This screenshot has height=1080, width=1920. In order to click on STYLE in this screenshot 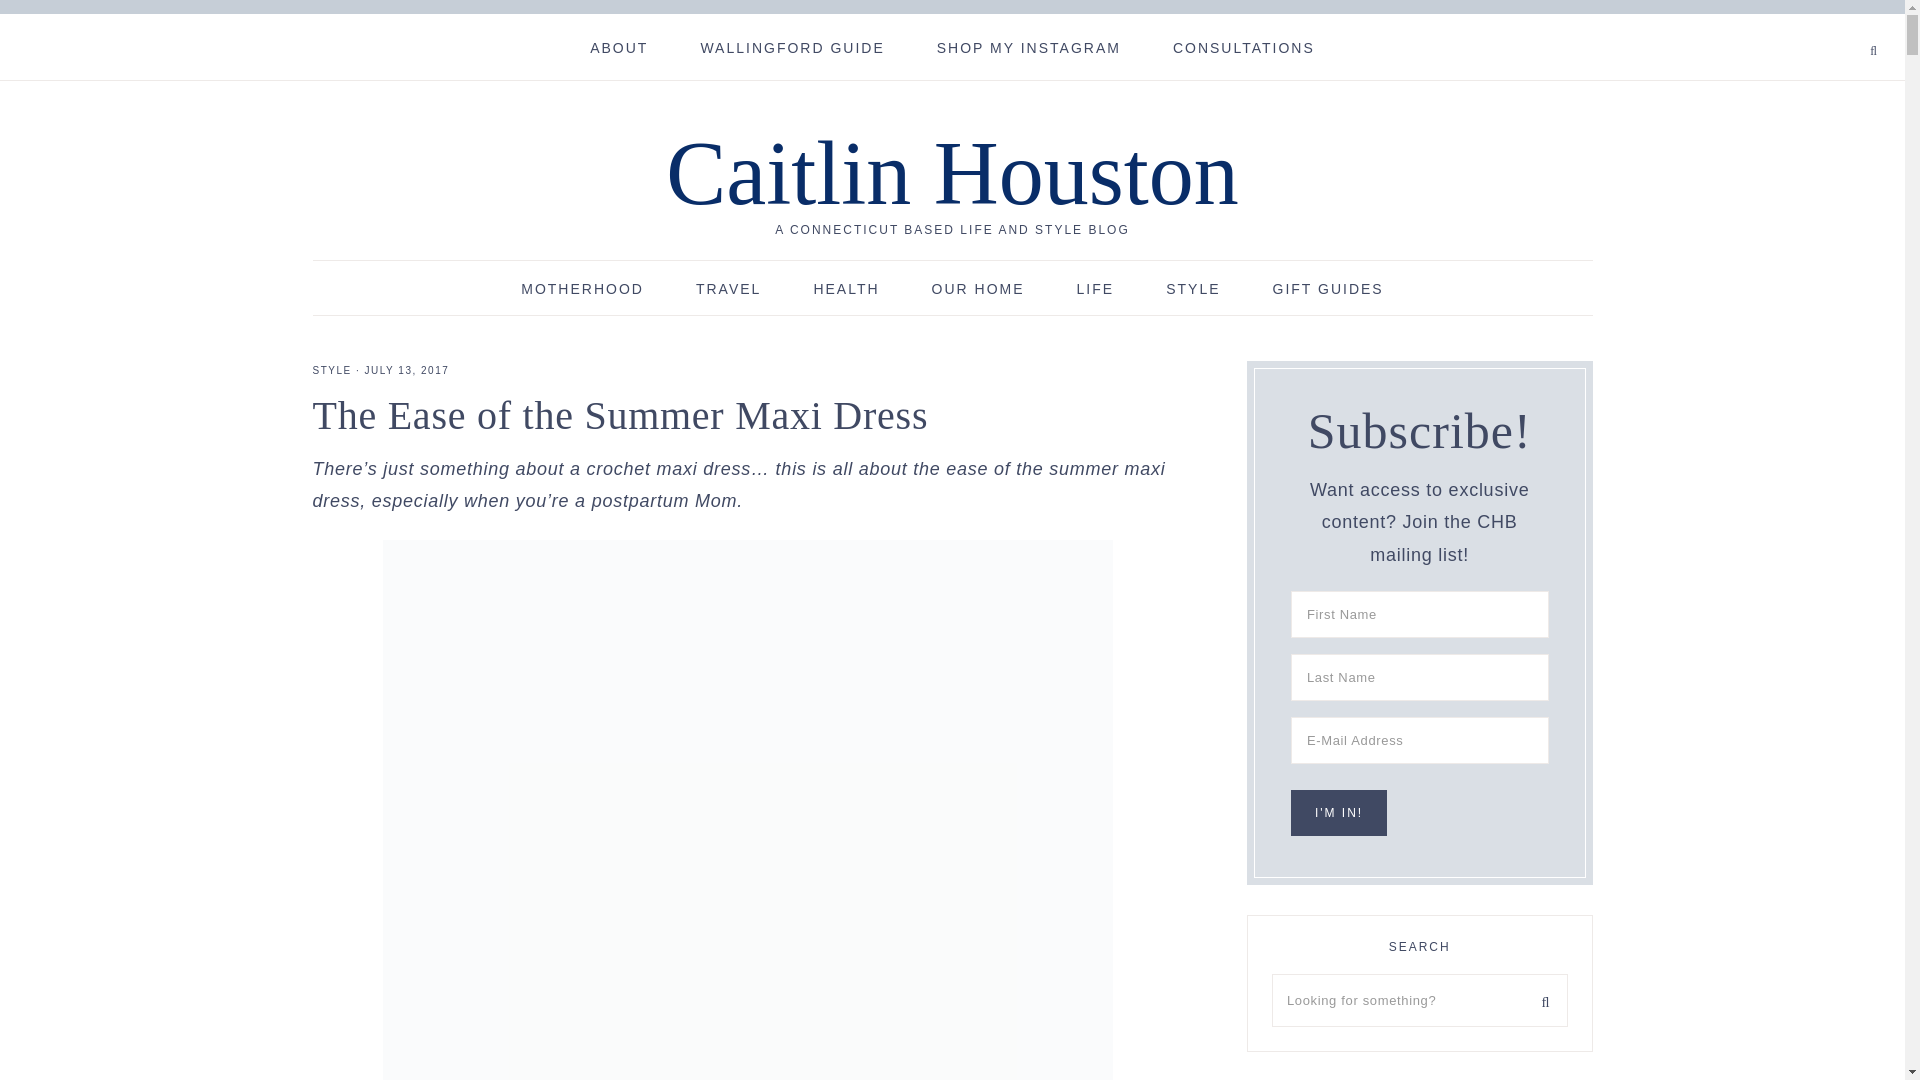, I will do `click(331, 370)`.